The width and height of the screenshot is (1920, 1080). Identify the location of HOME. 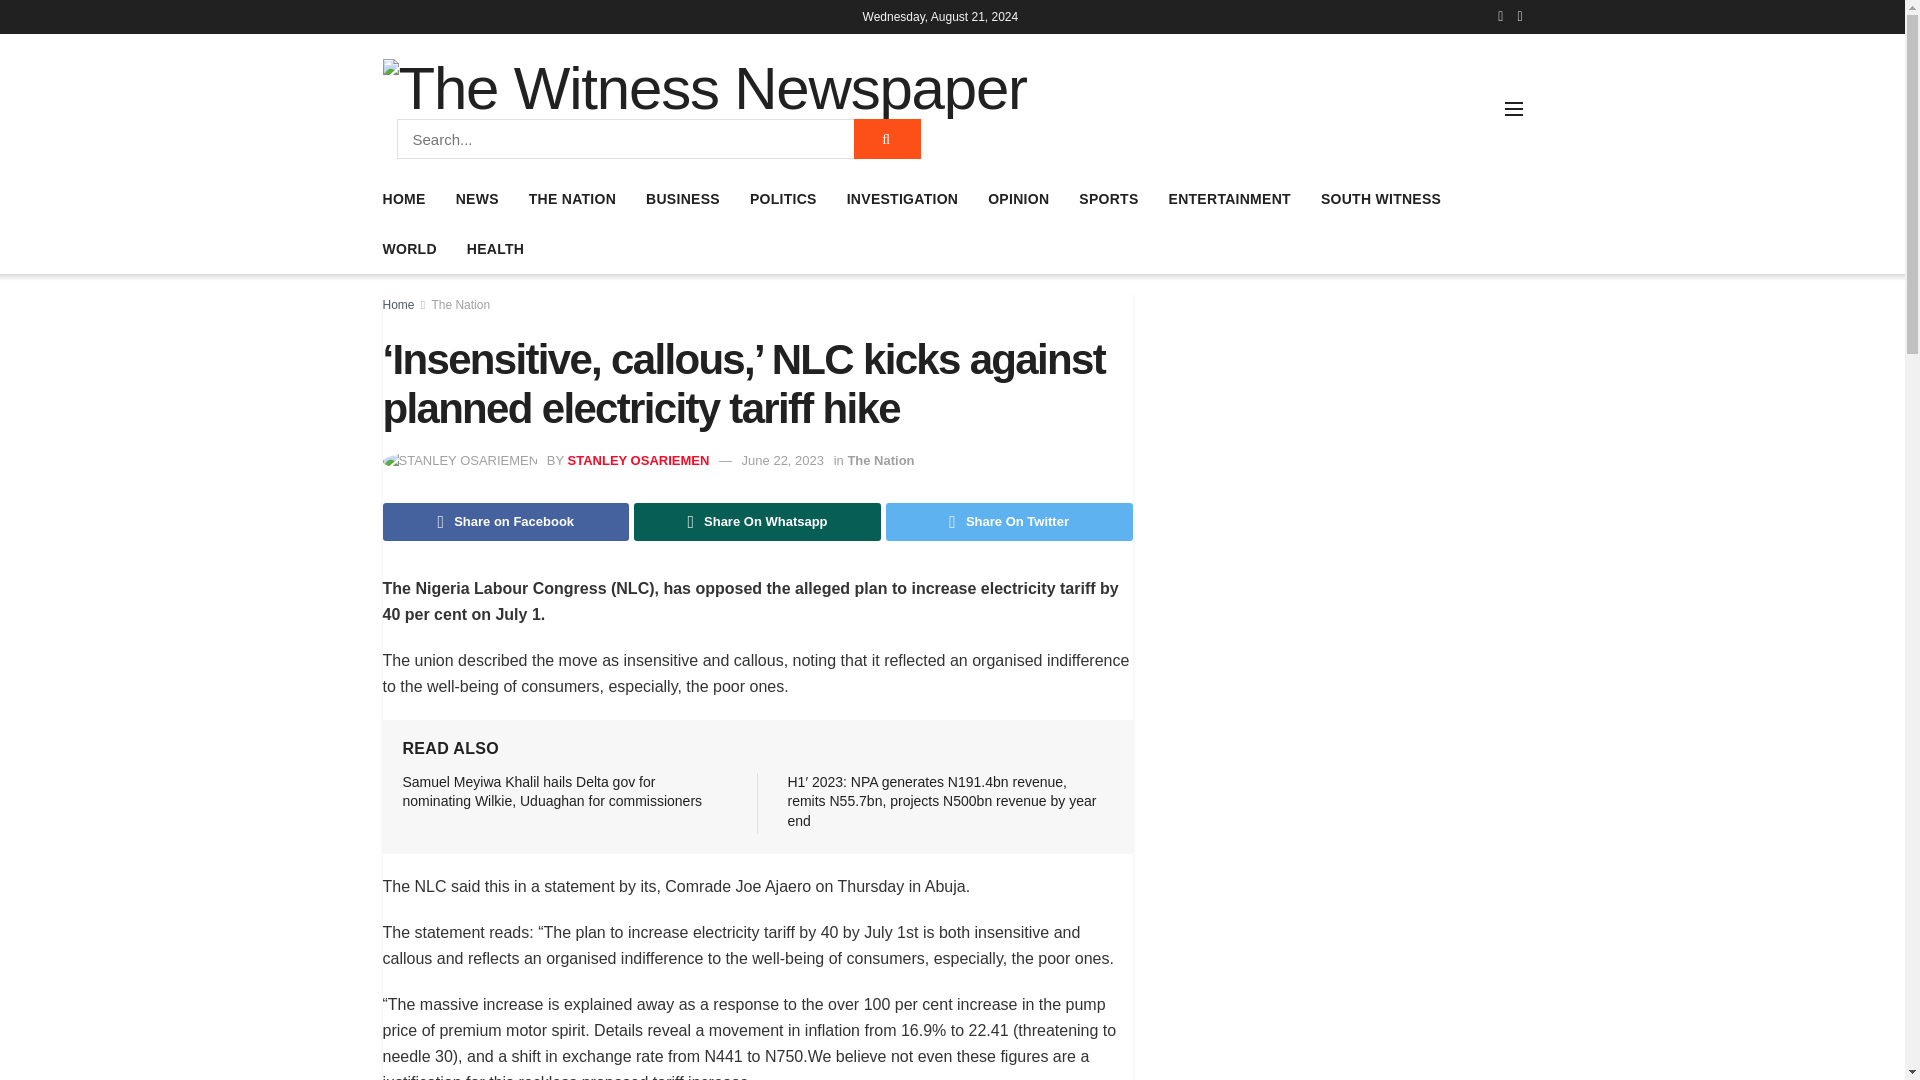
(403, 198).